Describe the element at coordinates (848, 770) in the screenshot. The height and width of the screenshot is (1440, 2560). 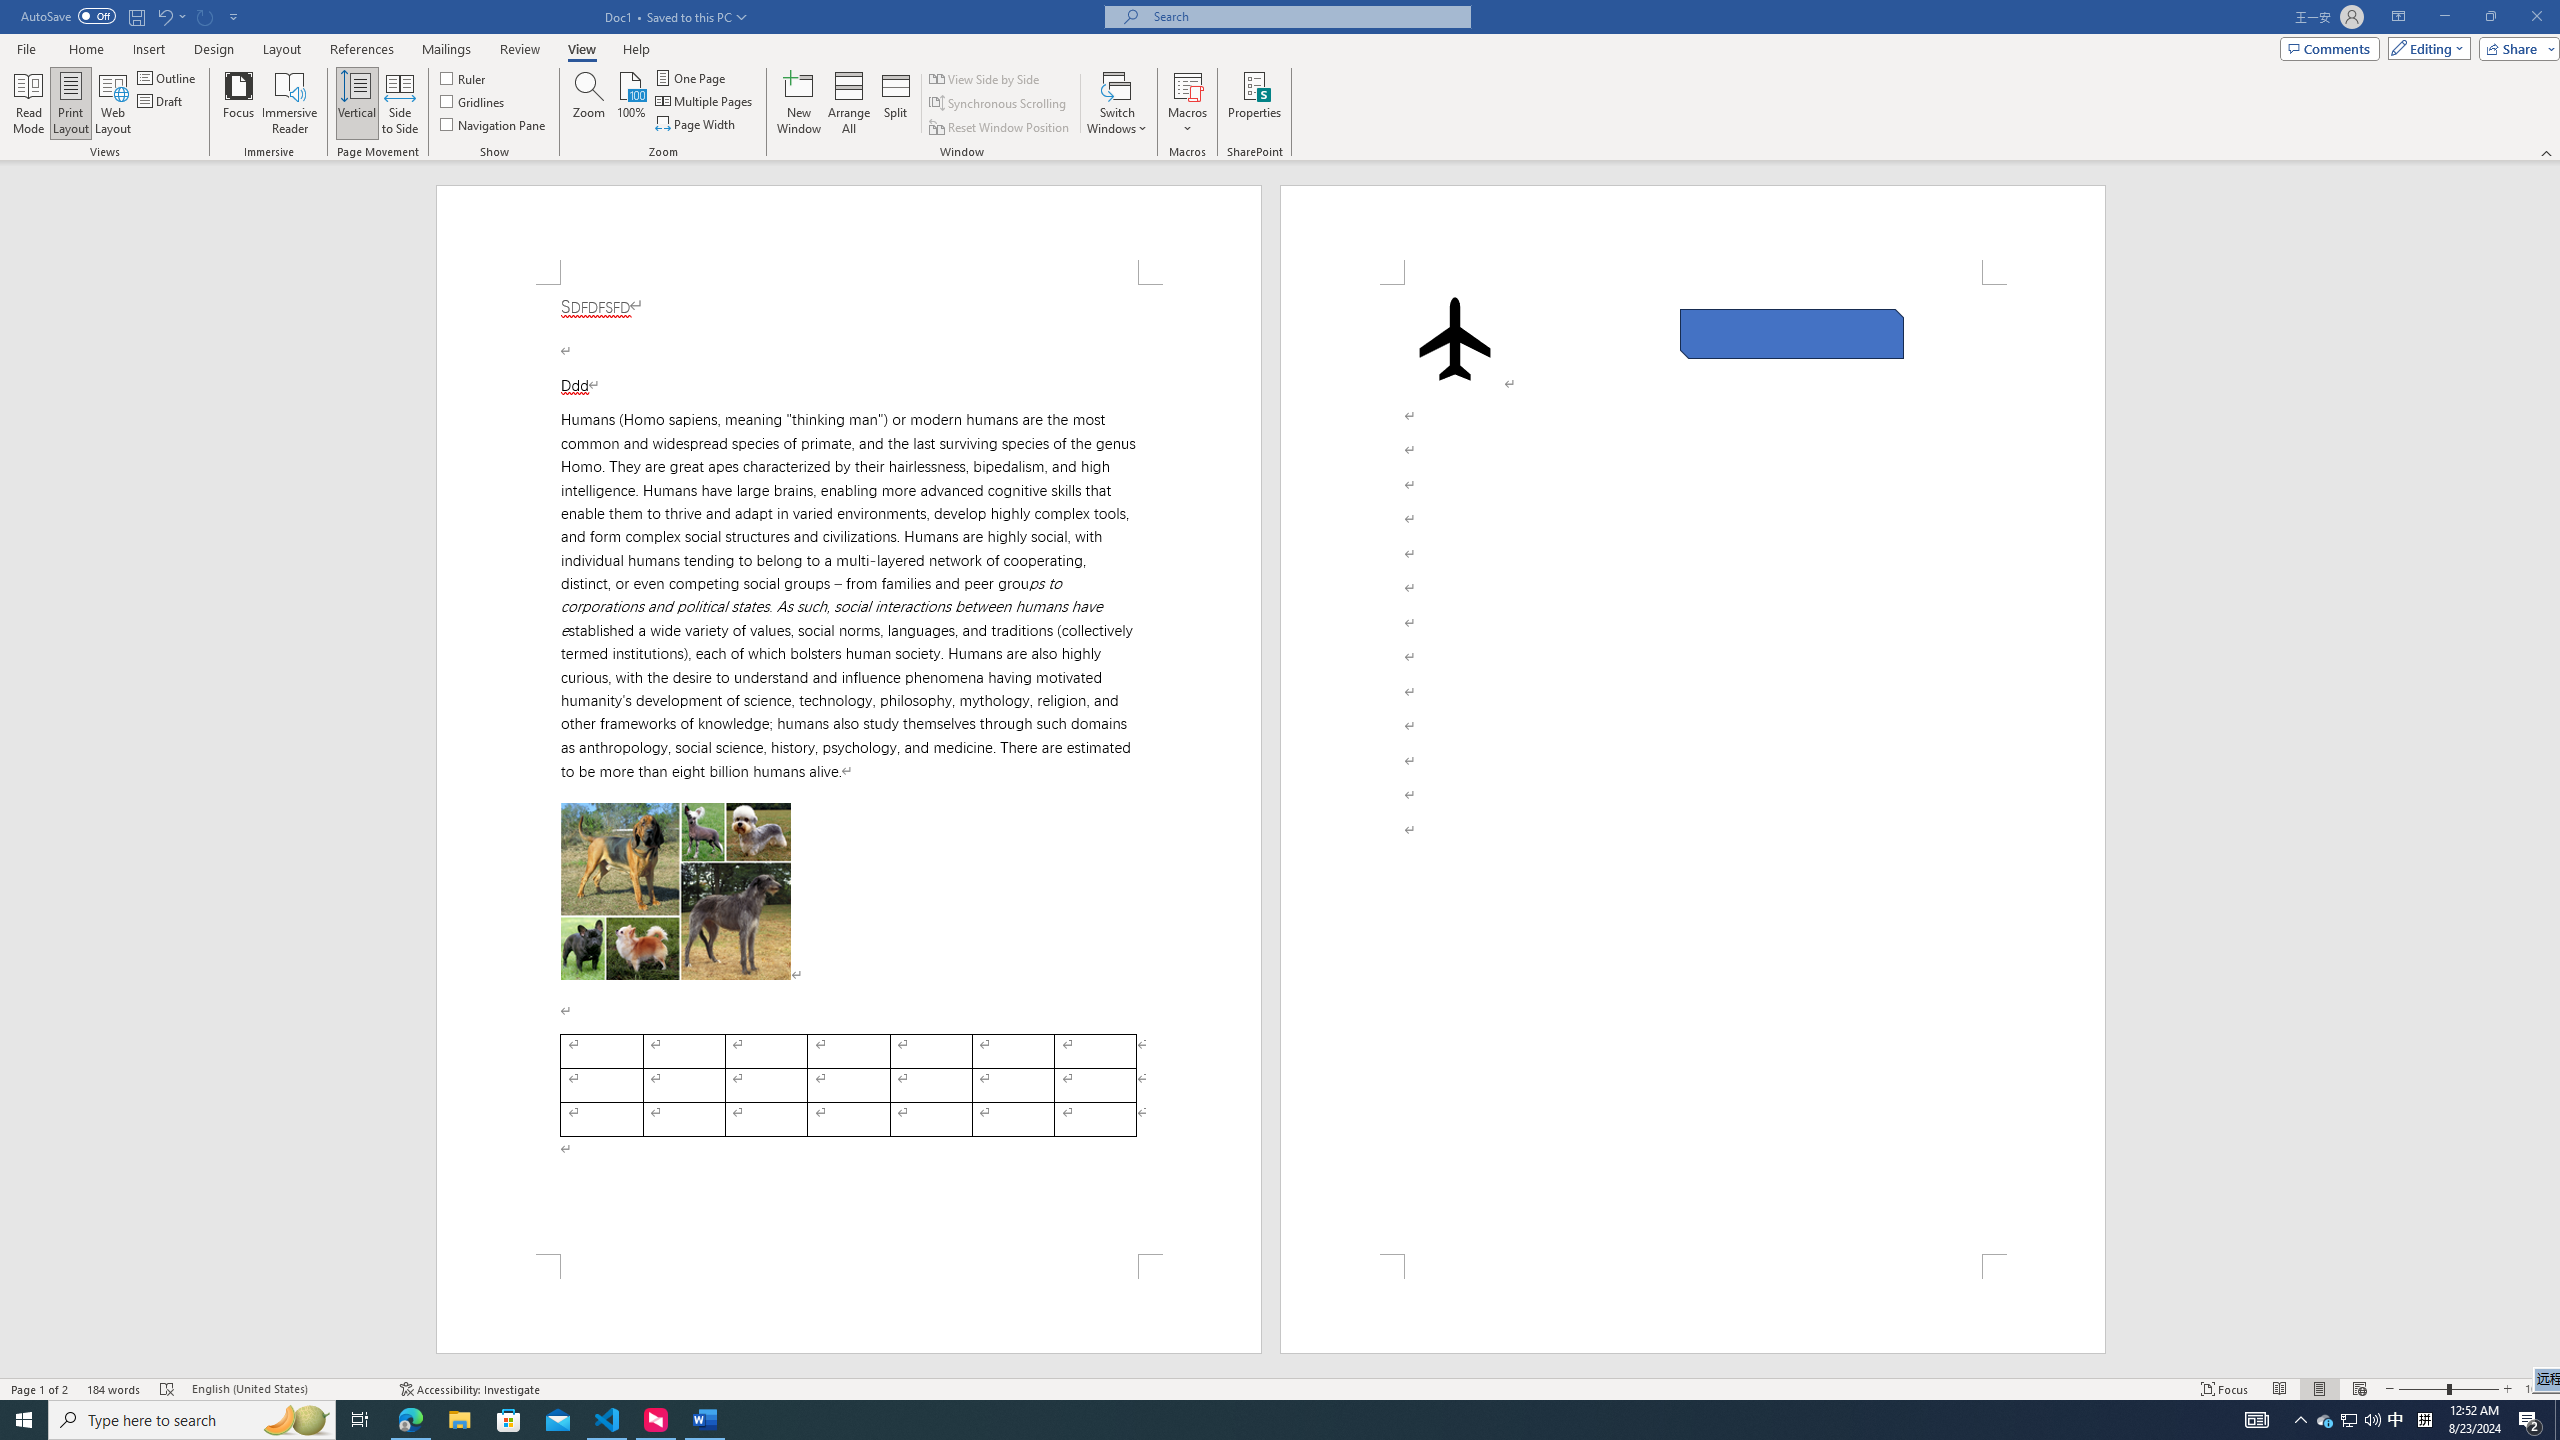
I see `Page 1 content` at that location.